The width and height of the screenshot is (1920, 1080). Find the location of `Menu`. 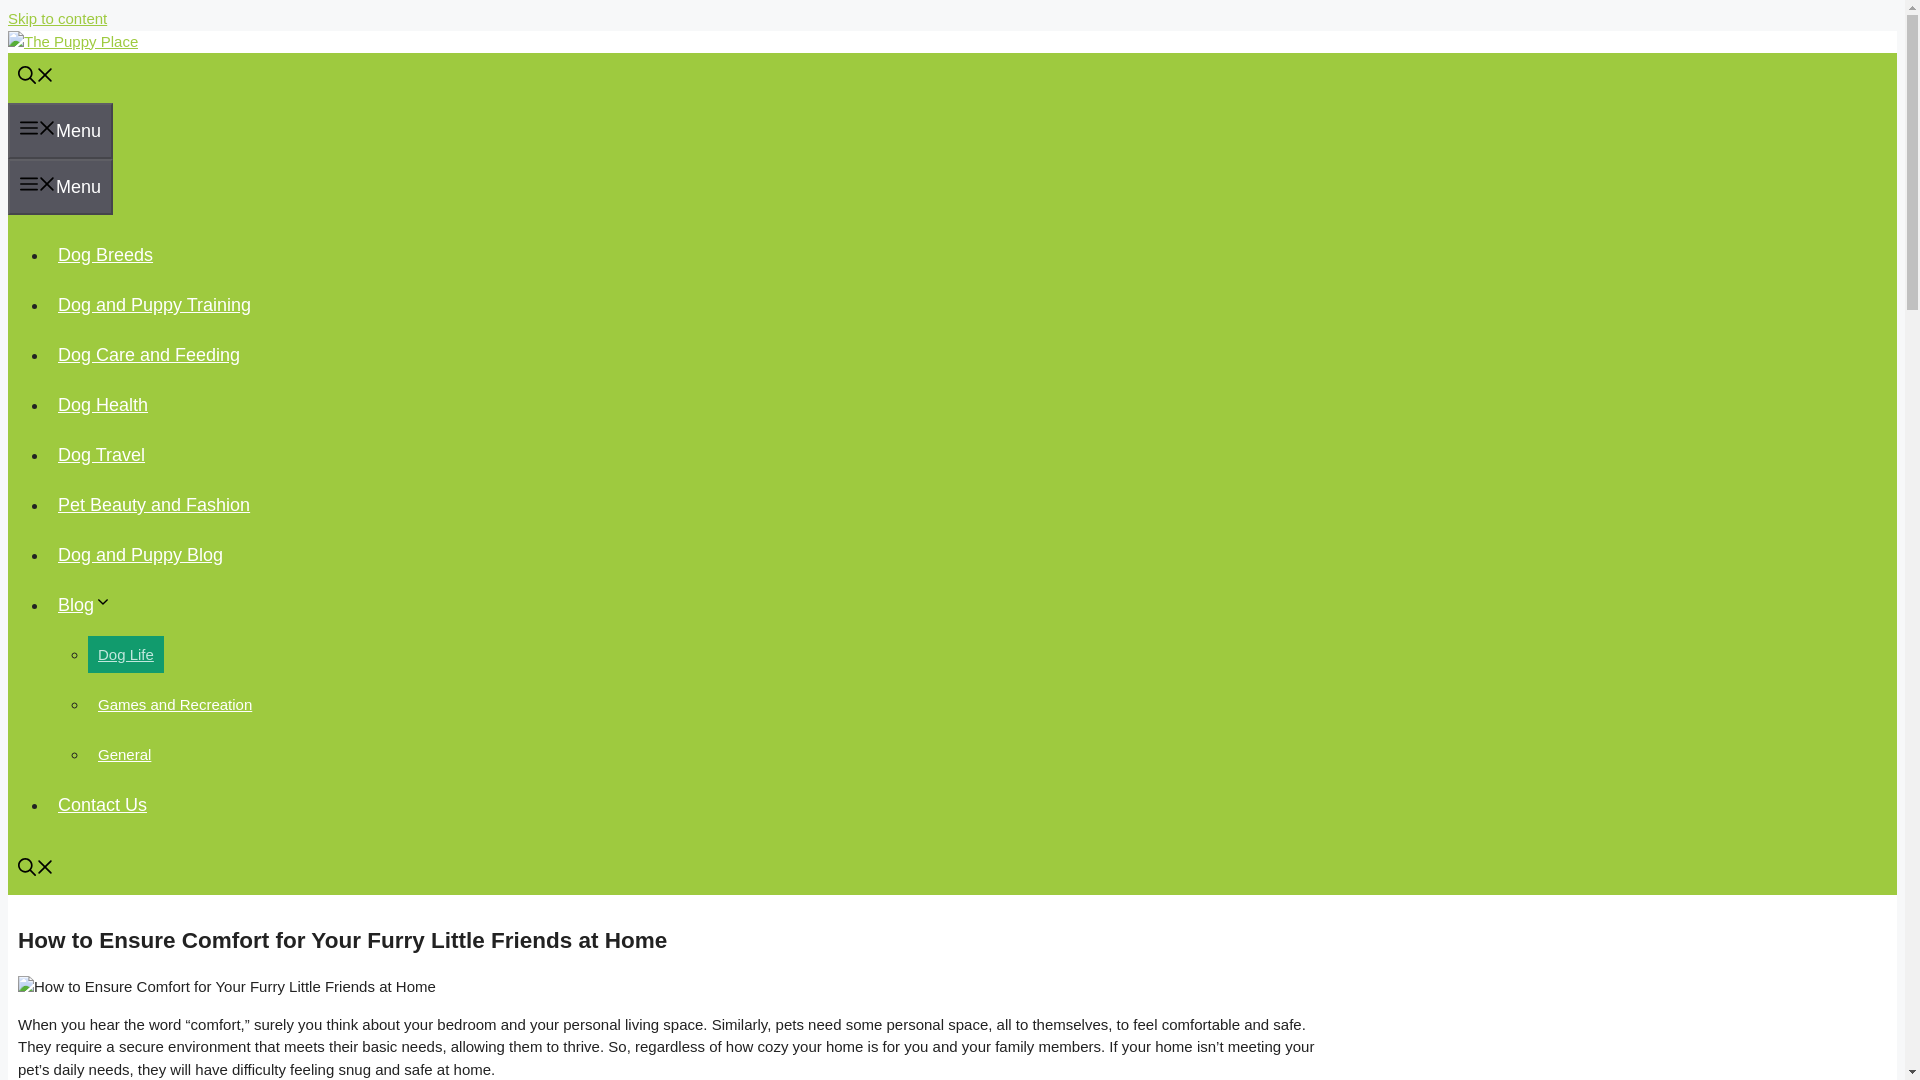

Menu is located at coordinates (60, 130).